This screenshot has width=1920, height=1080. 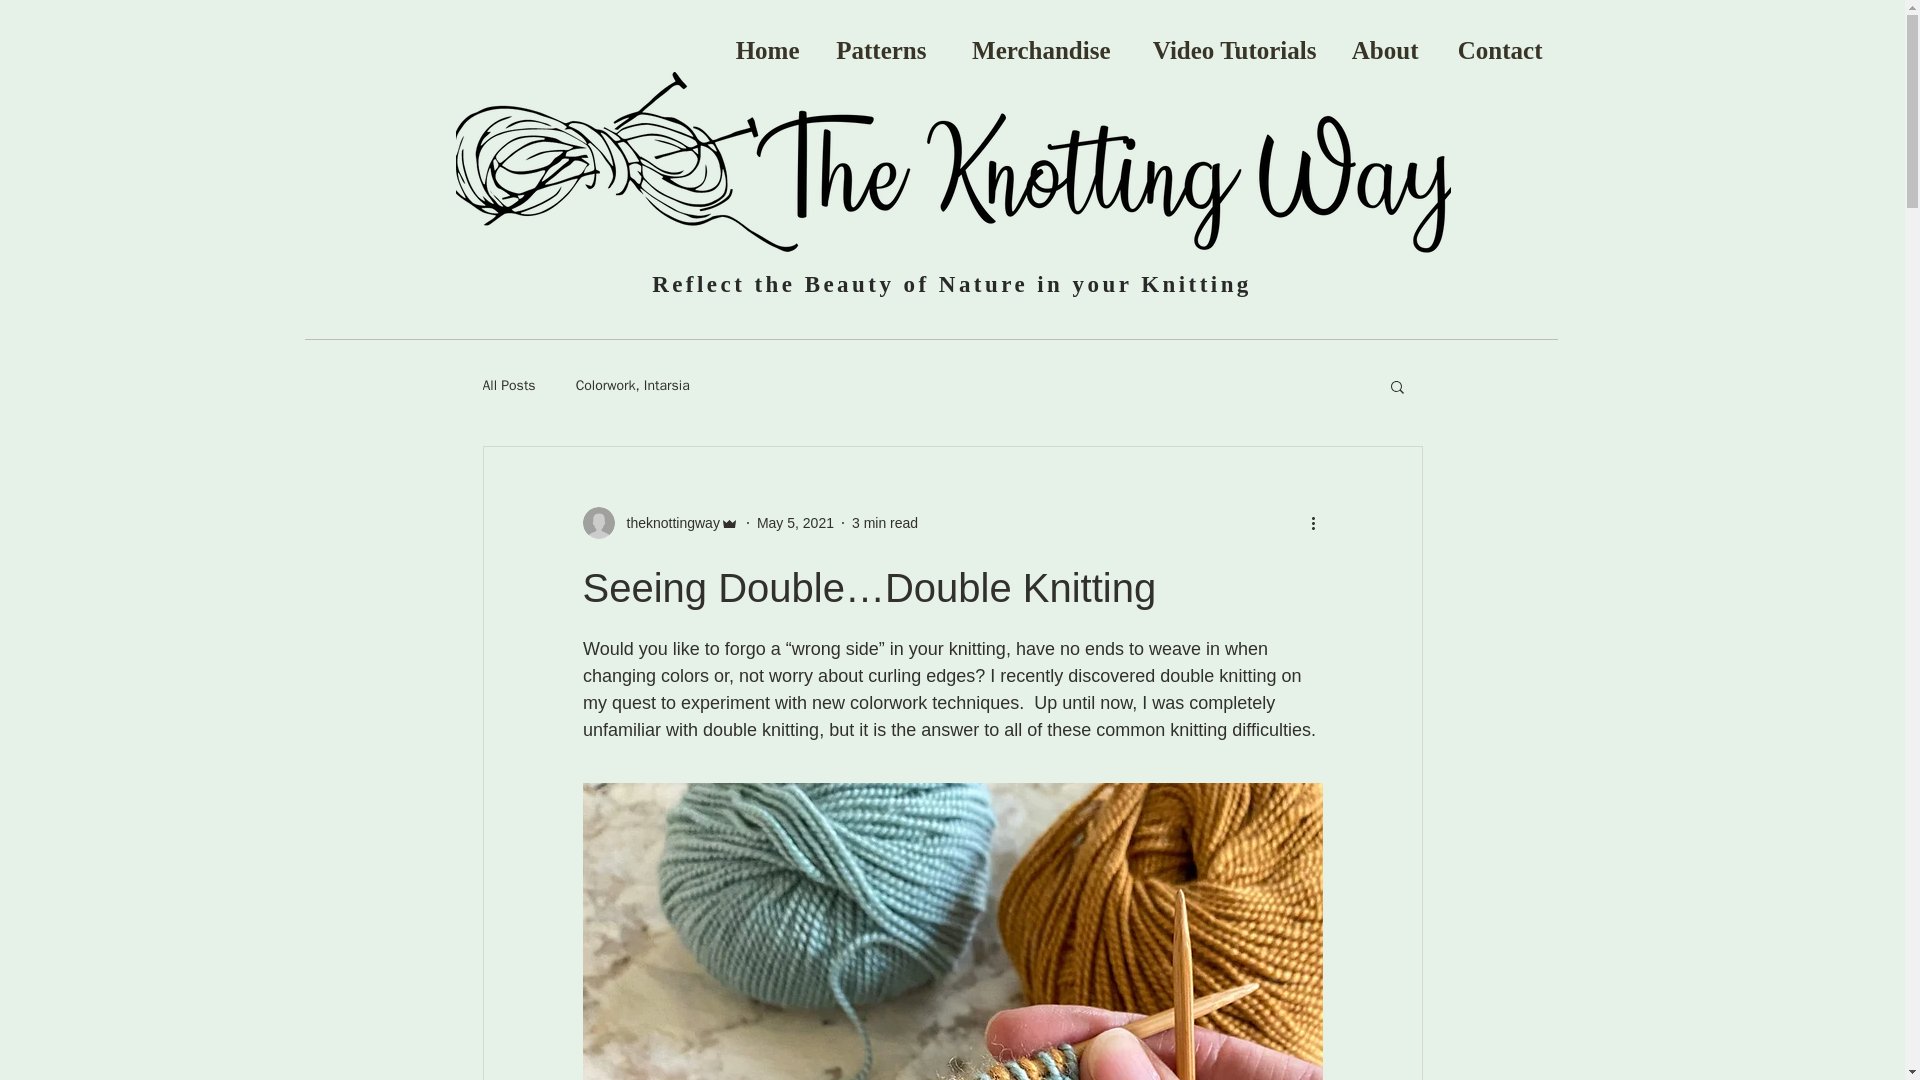 I want to click on Patterns, so click(x=877, y=50).